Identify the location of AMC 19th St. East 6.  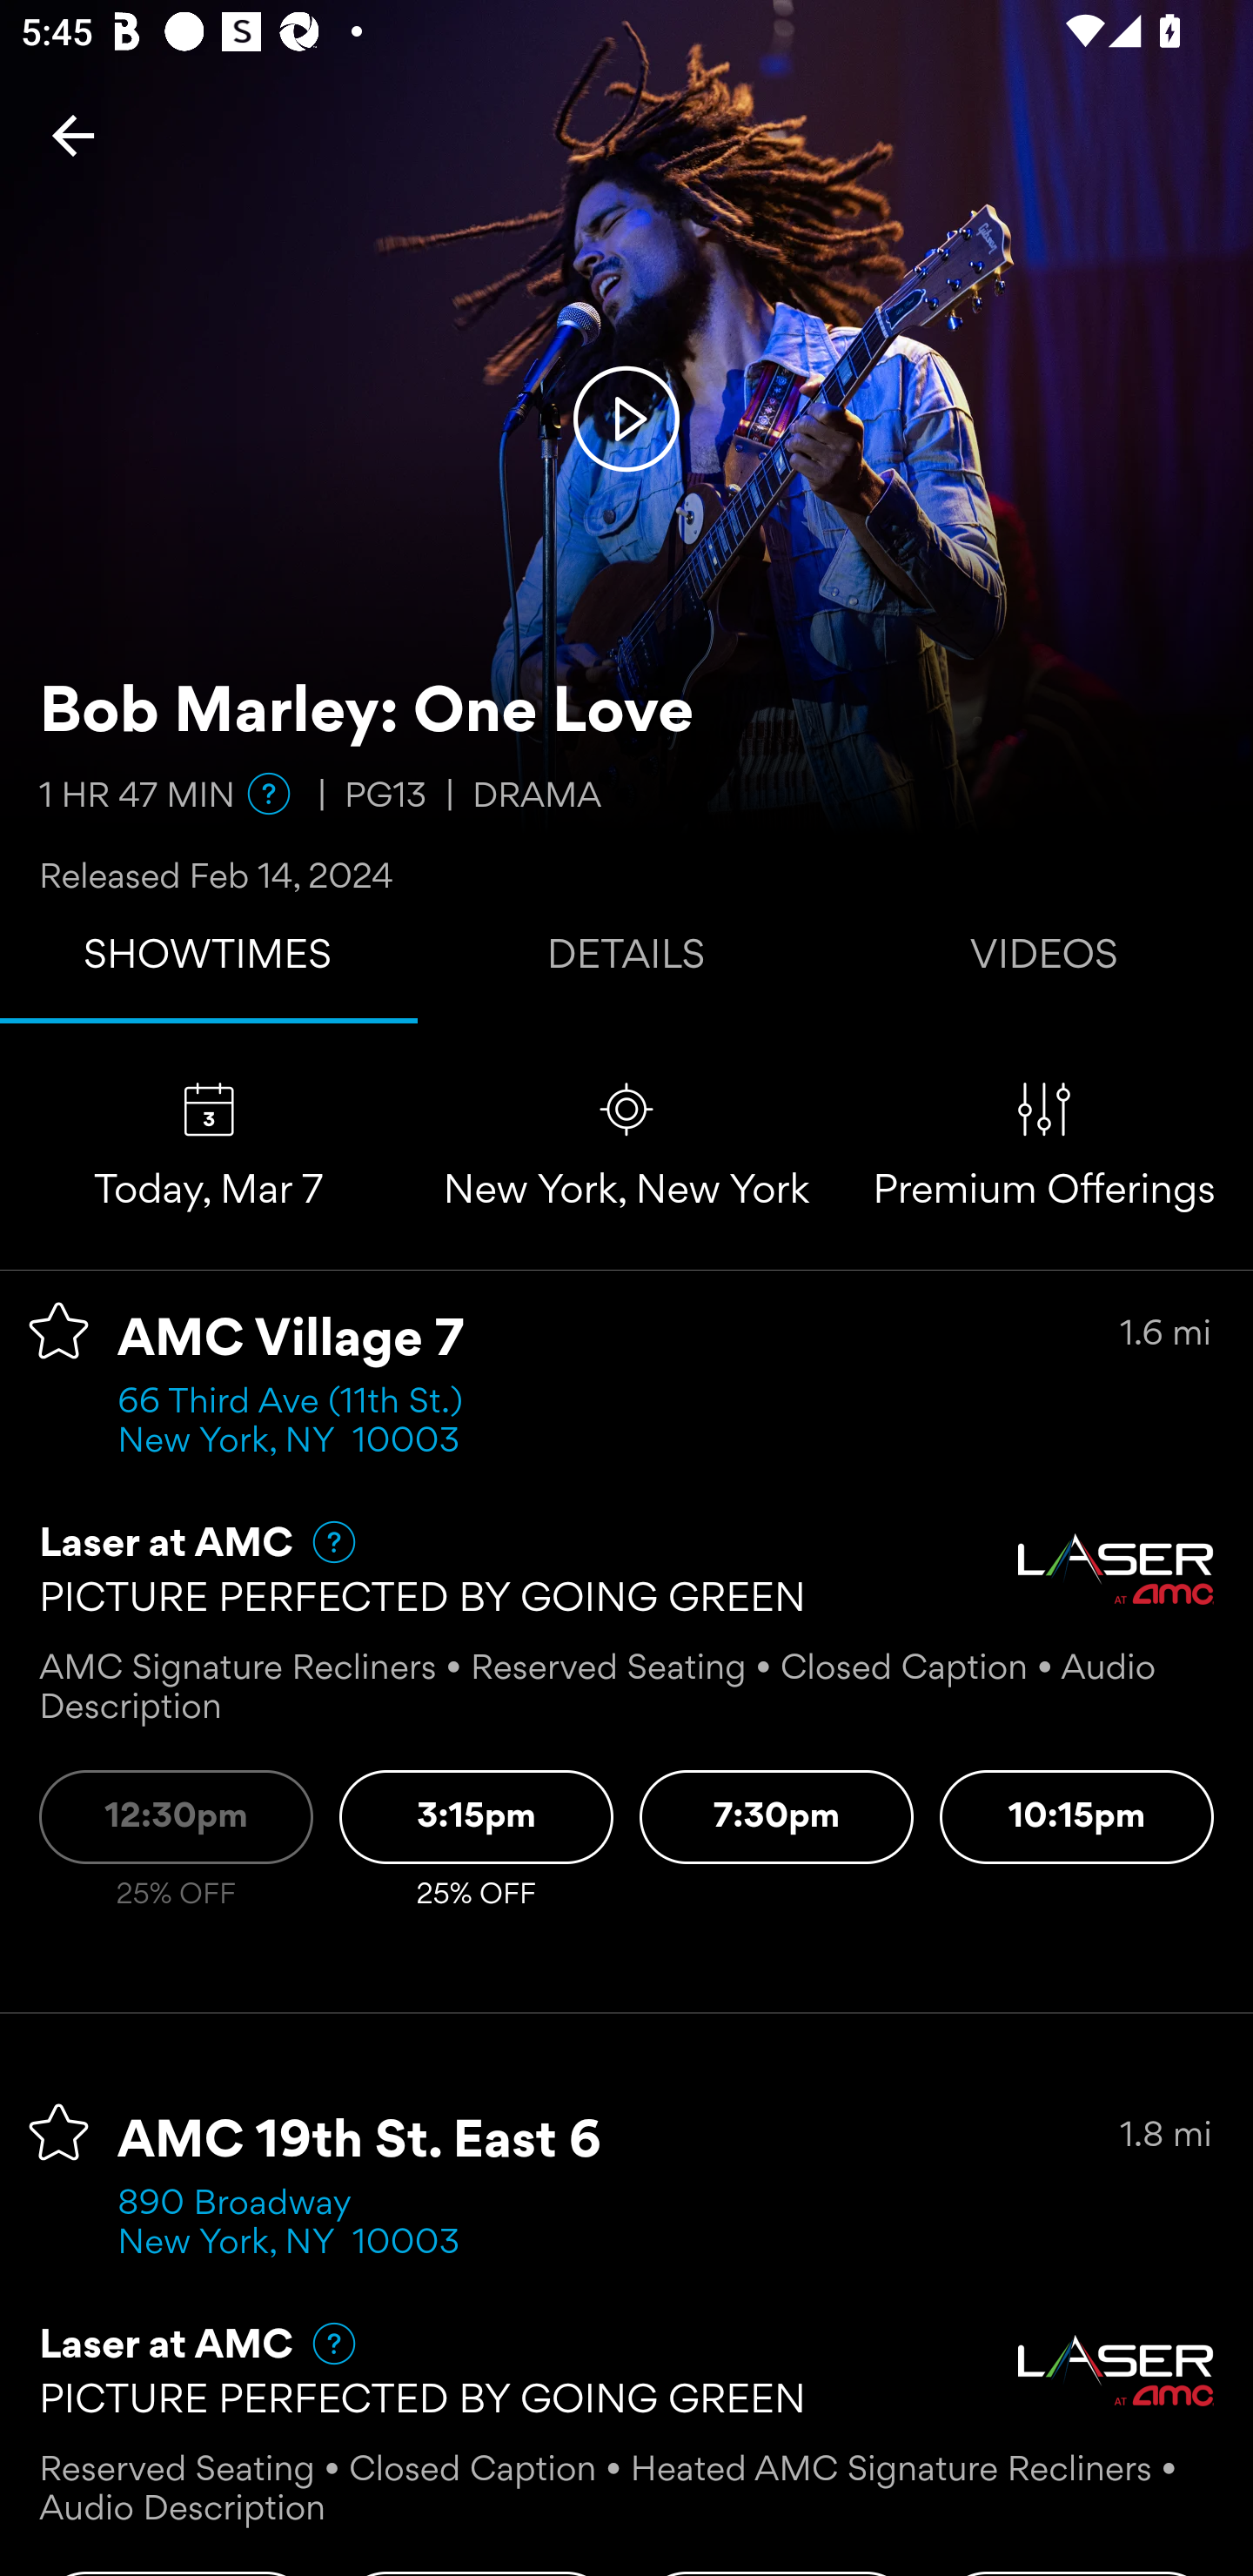
(360, 2142).